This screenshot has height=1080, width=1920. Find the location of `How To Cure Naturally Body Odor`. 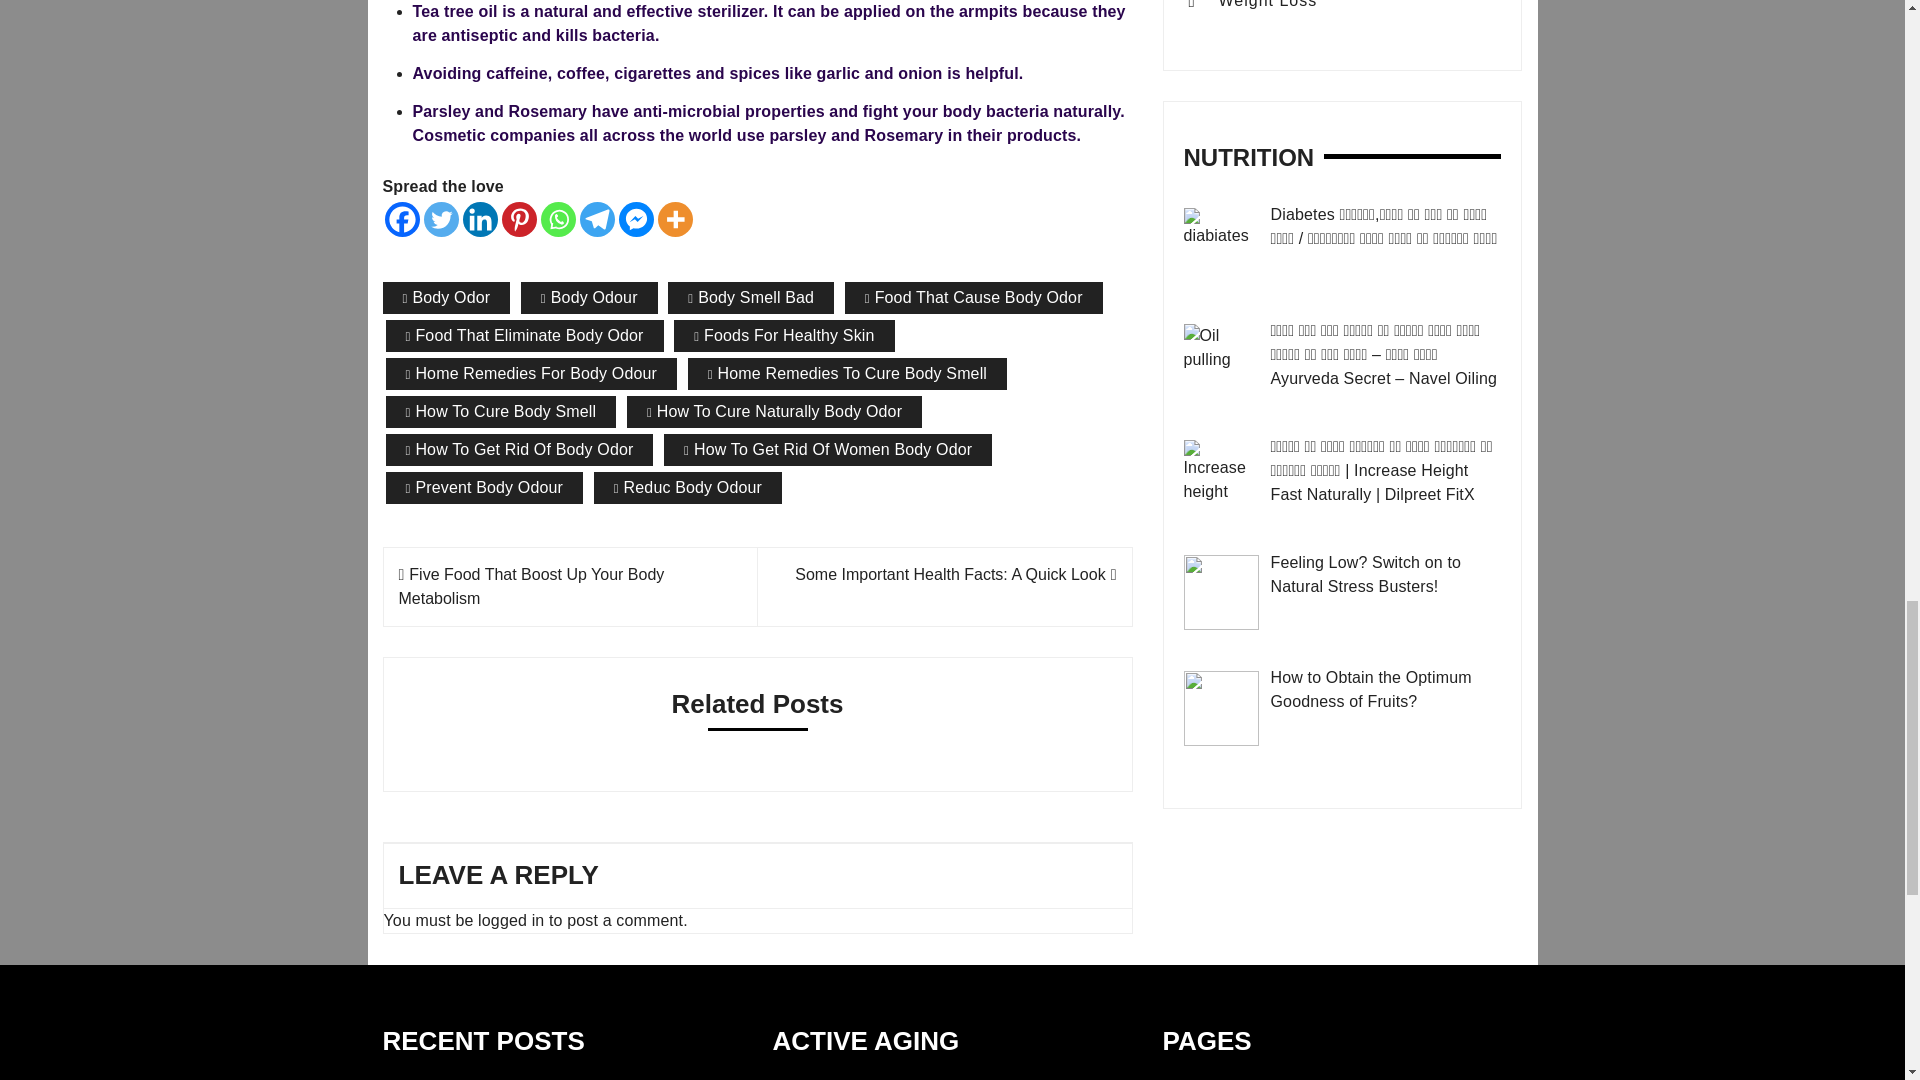

How To Cure Naturally Body Odor is located at coordinates (774, 412).